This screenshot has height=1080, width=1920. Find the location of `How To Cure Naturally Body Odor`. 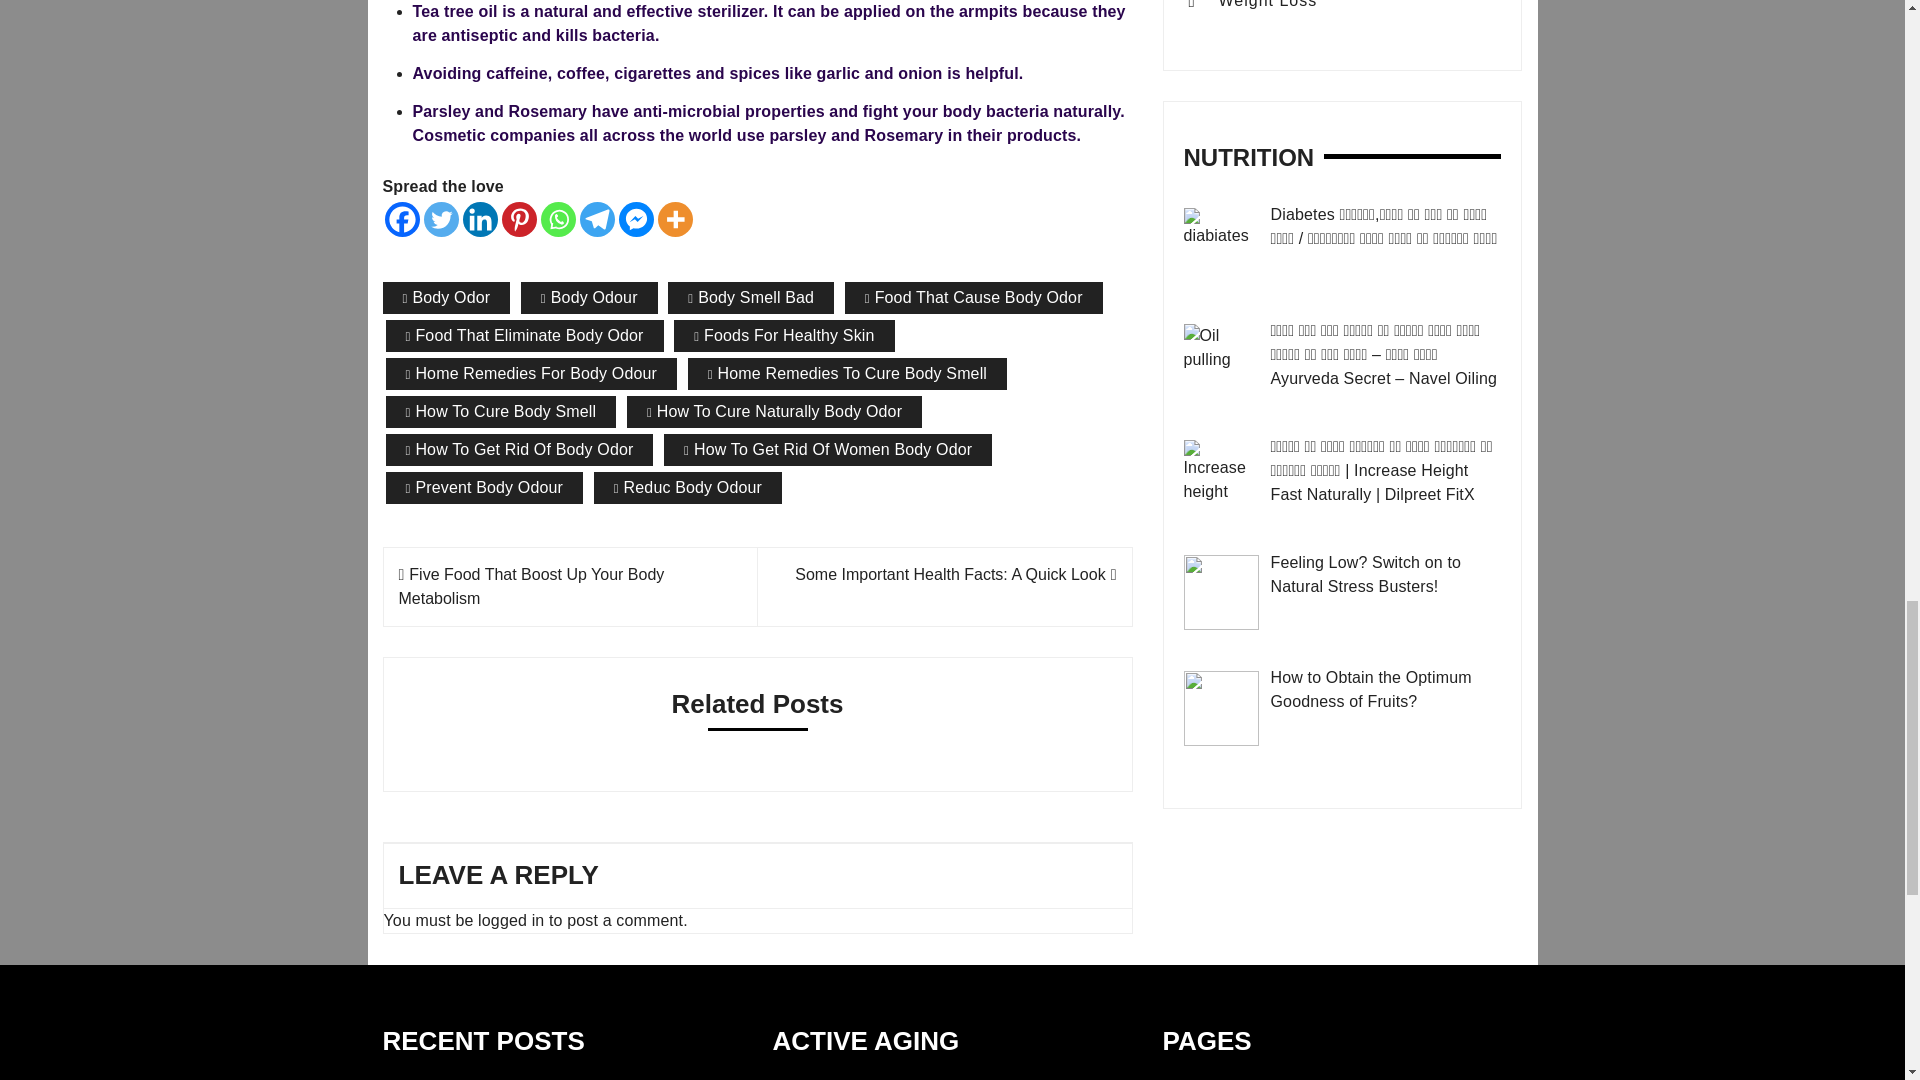

How To Cure Naturally Body Odor is located at coordinates (774, 412).